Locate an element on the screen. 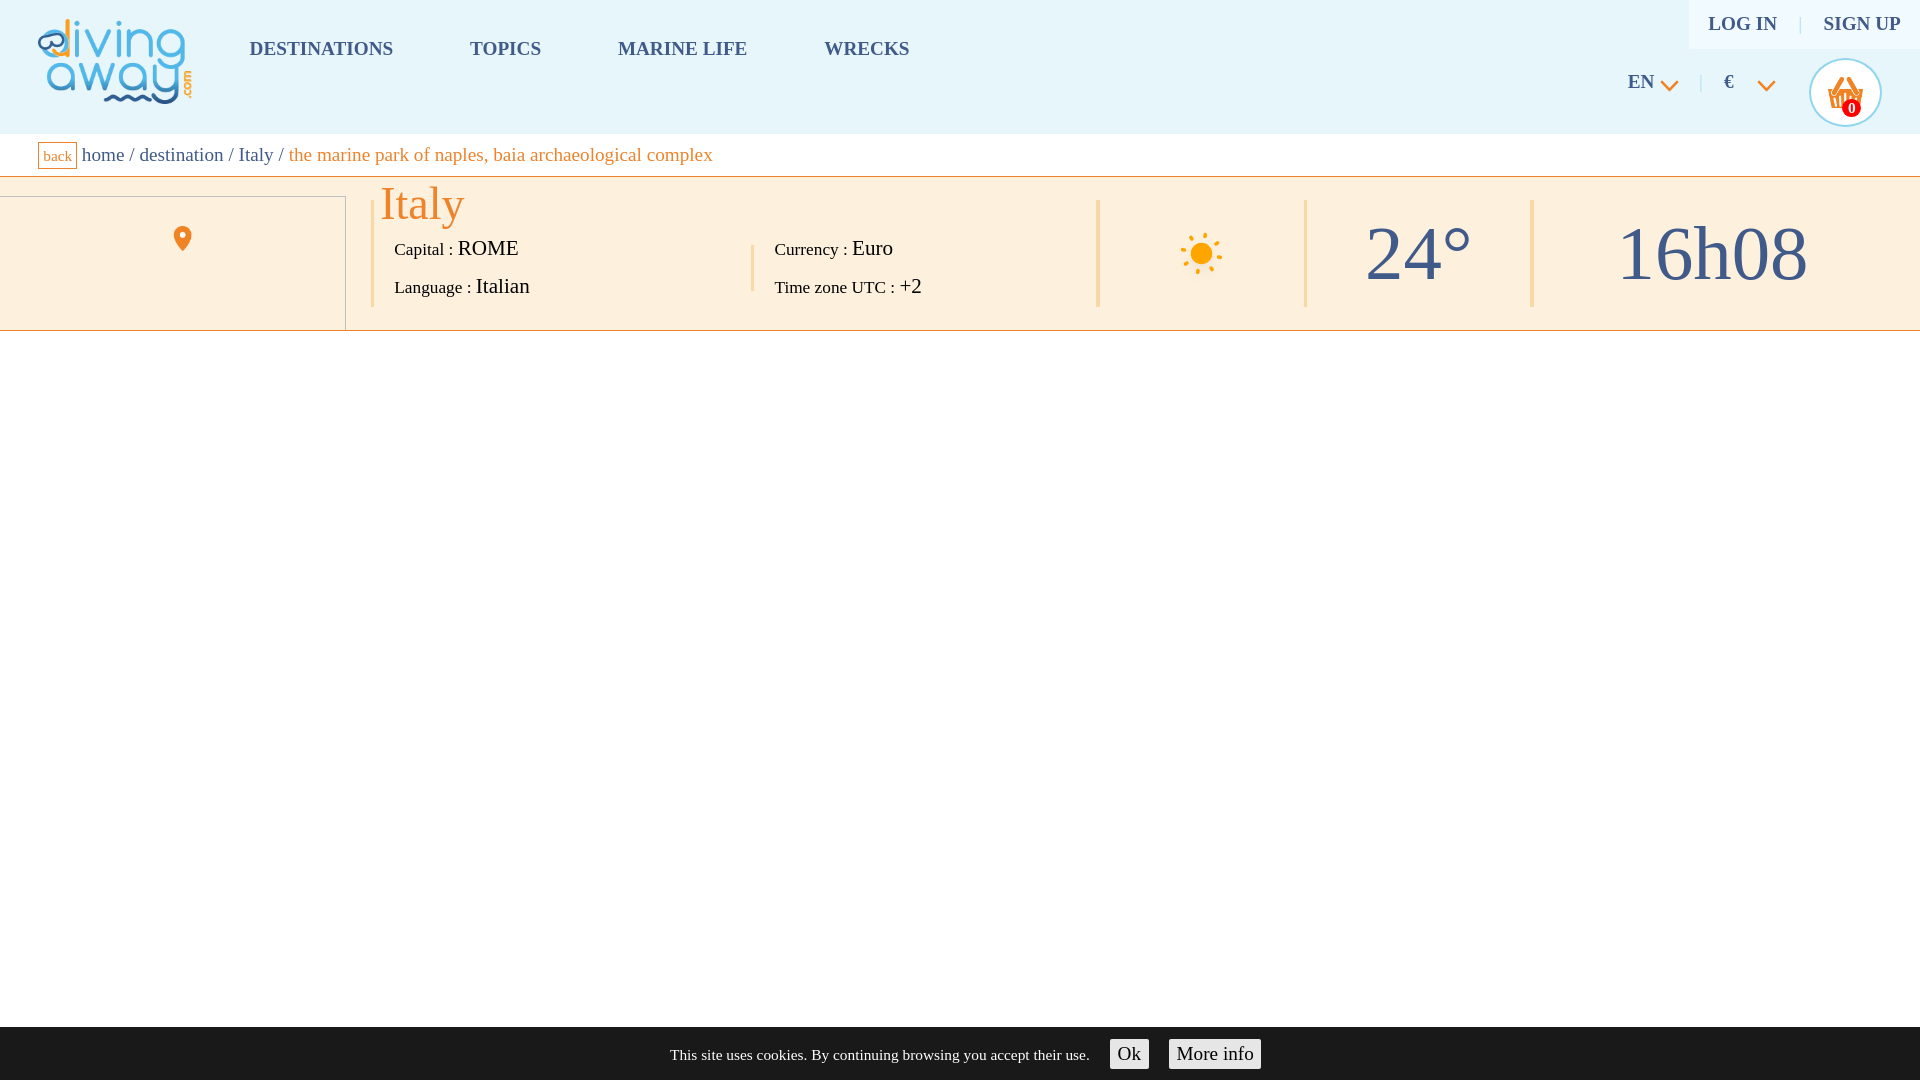  DESTINATIONS is located at coordinates (321, 48).